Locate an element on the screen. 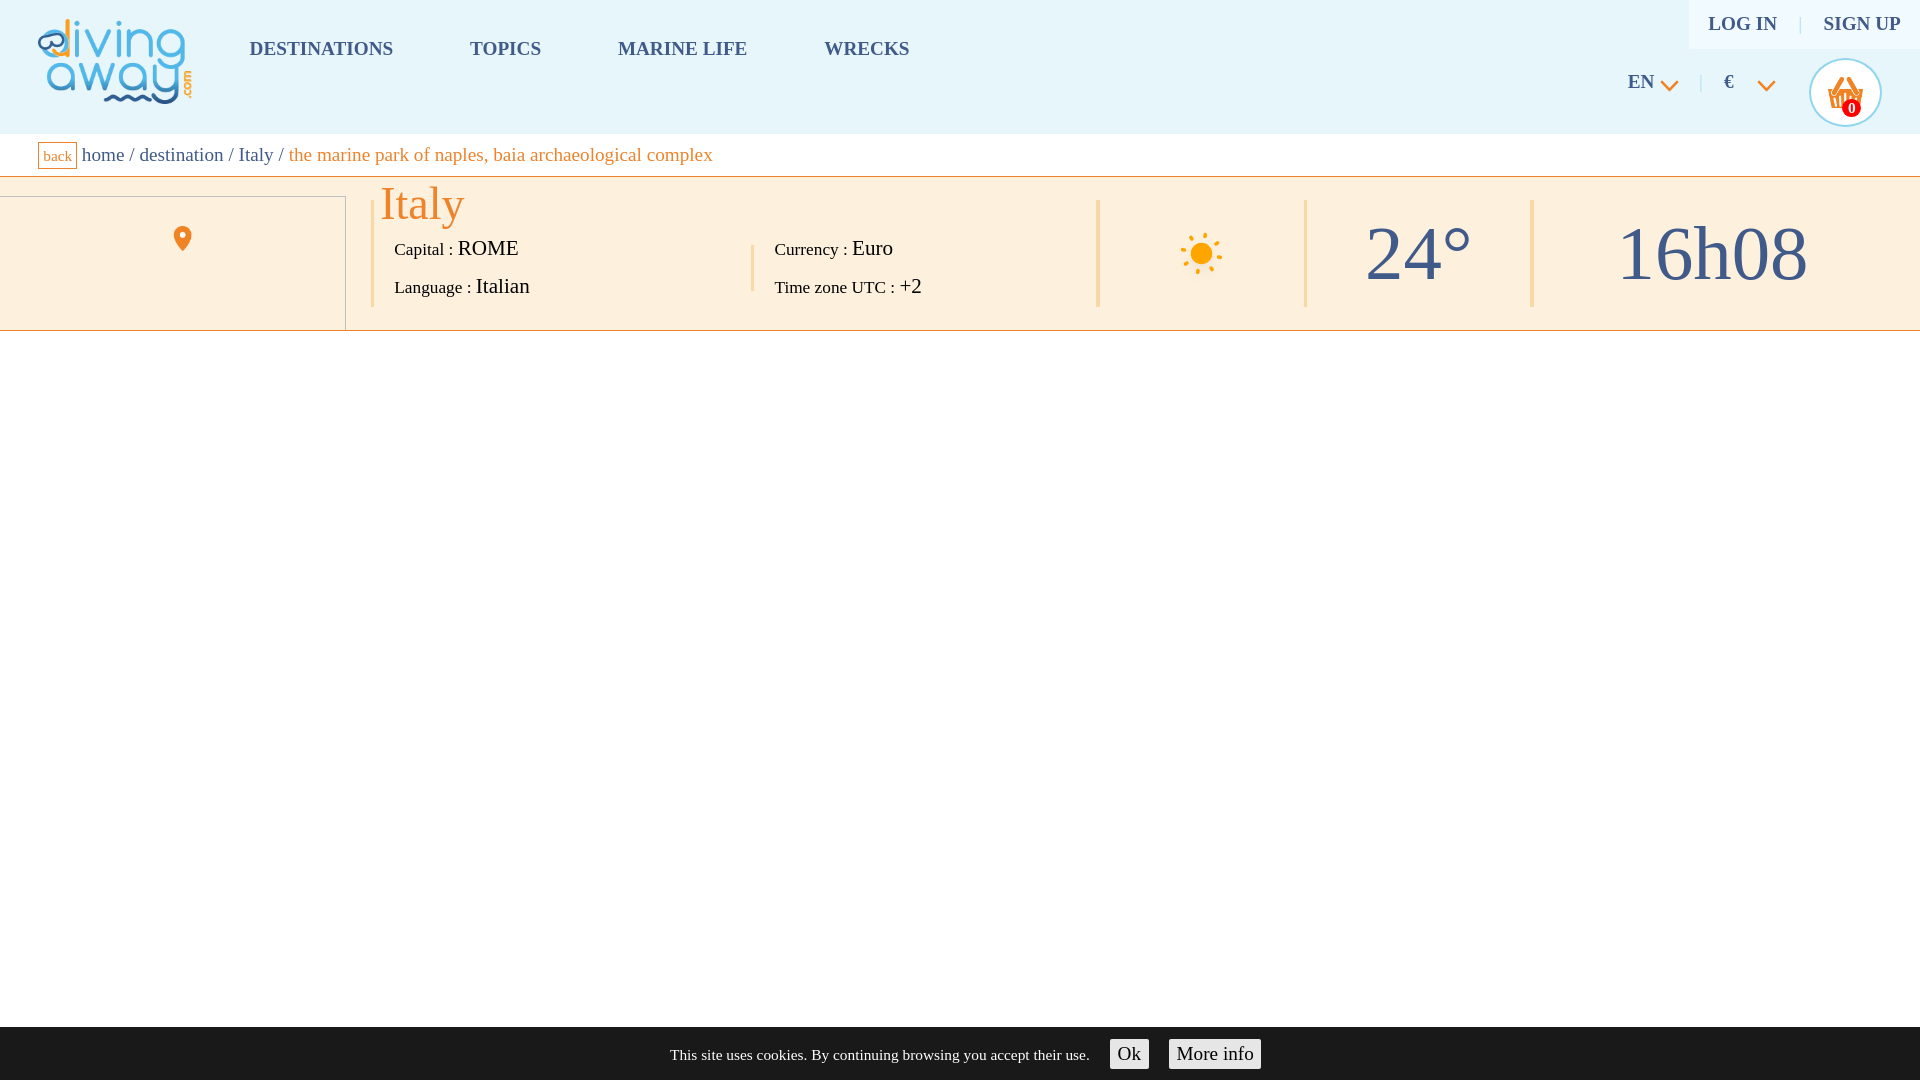  DESTINATIONS is located at coordinates (321, 48).